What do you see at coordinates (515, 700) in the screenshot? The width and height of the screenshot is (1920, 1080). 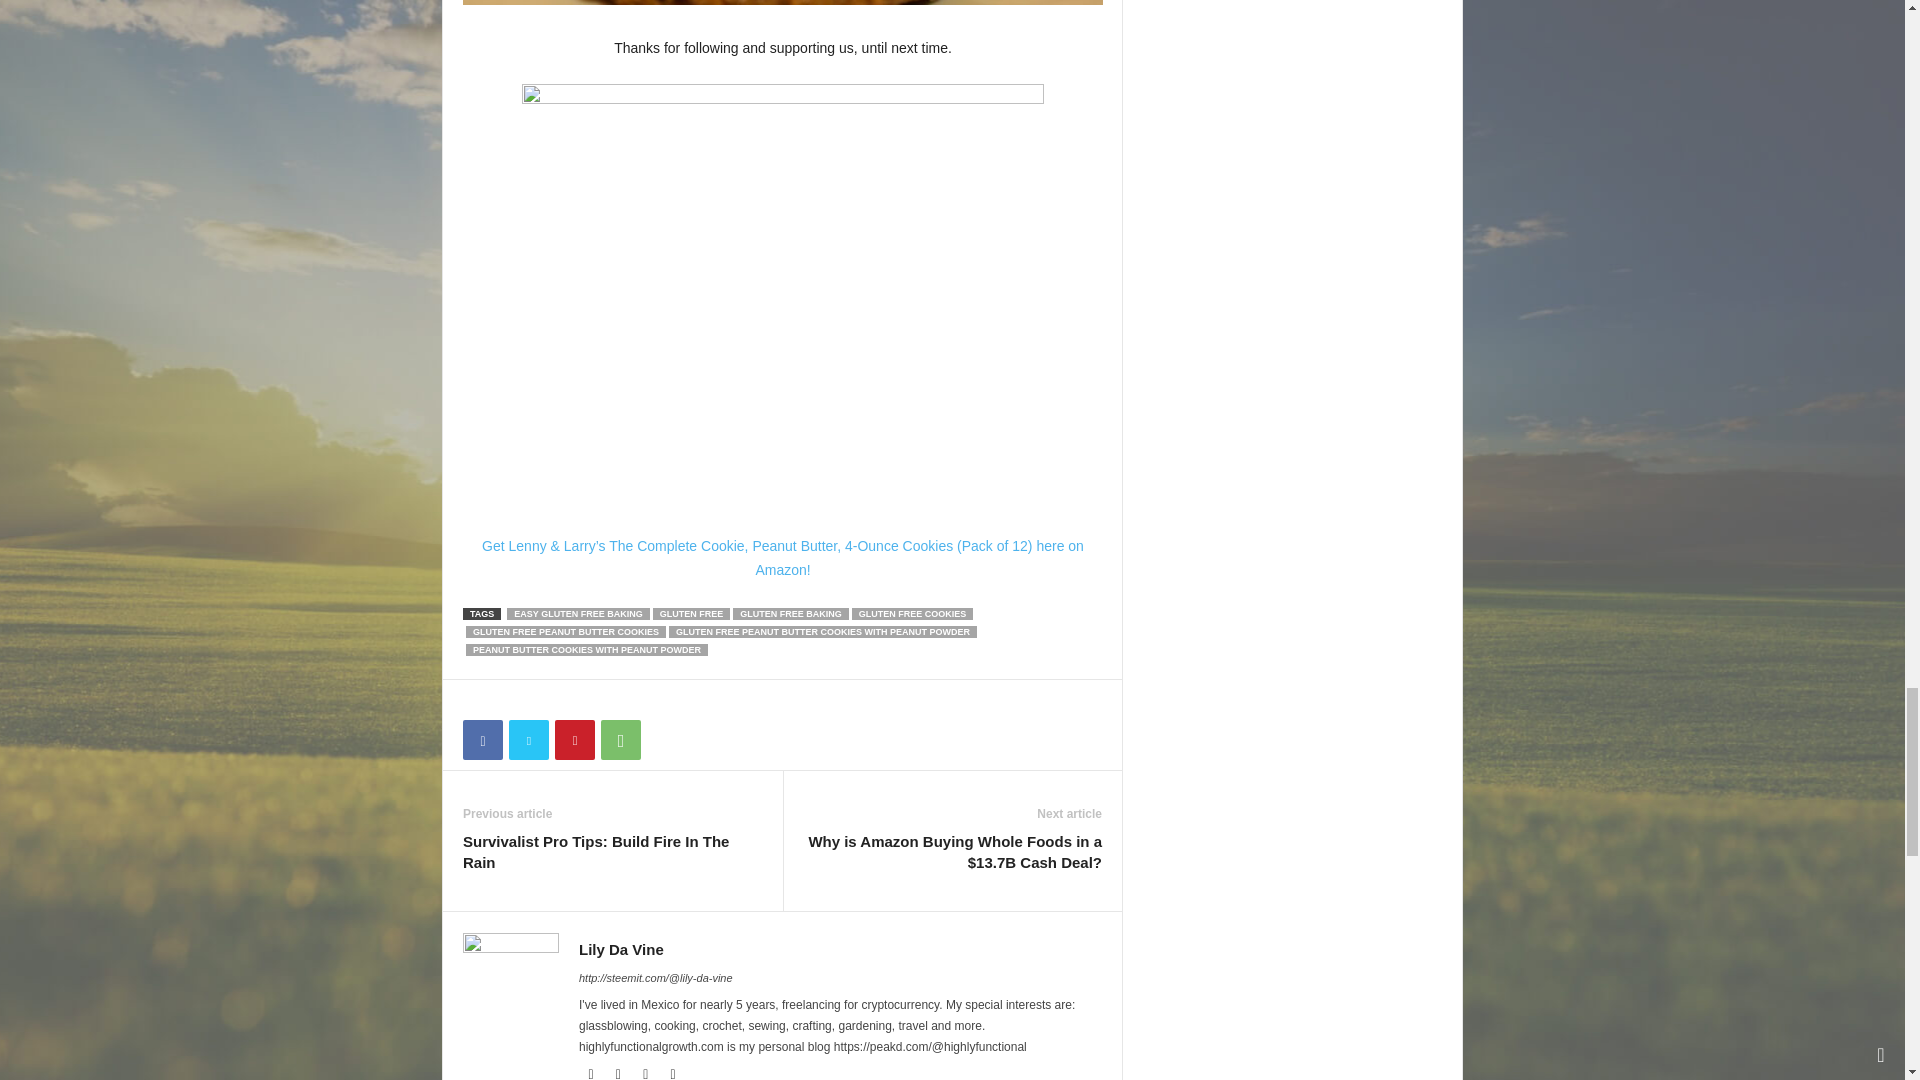 I see `bottomFacebookLike` at bounding box center [515, 700].